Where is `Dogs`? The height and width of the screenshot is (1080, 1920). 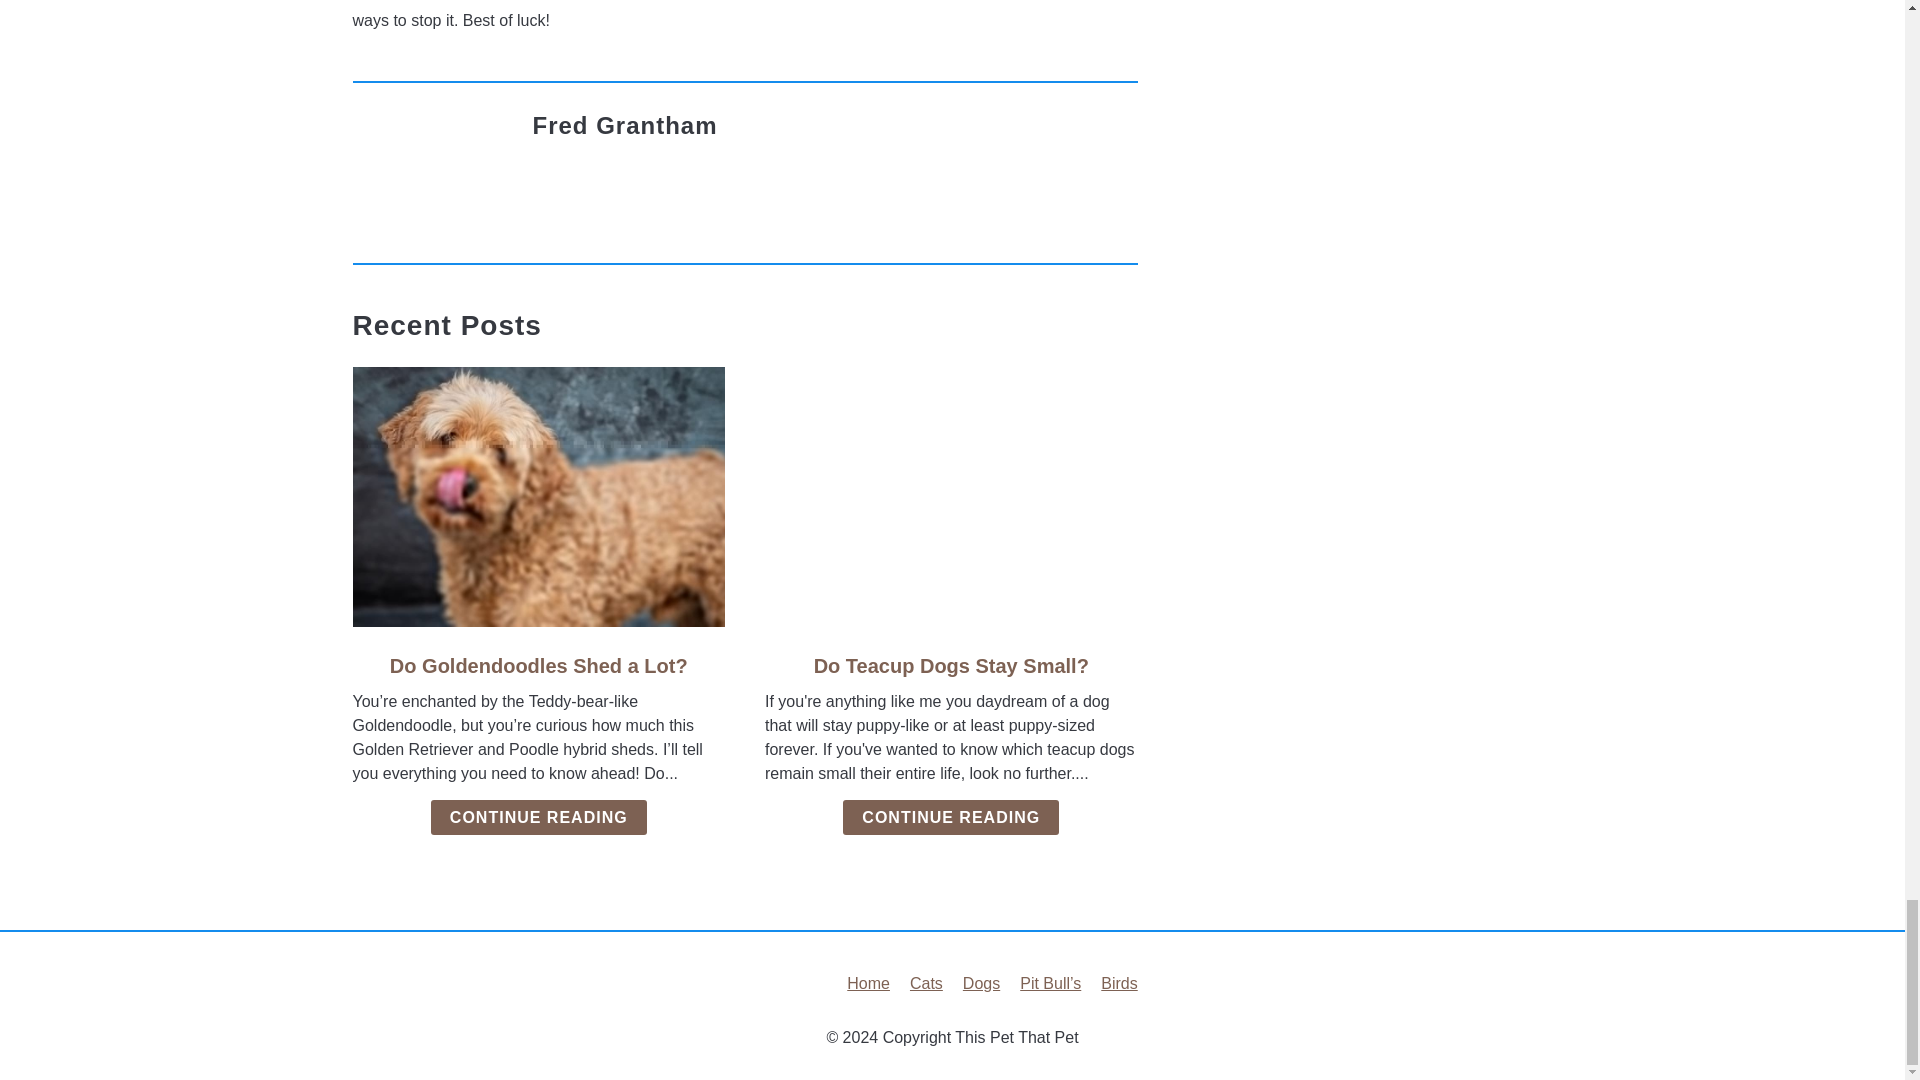
Dogs is located at coordinates (982, 984).